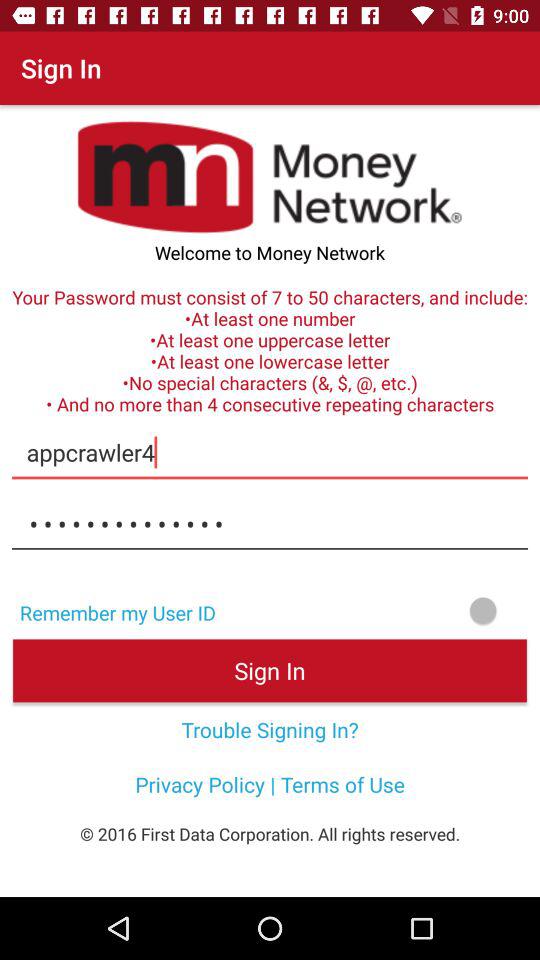 This screenshot has height=960, width=540. I want to click on open the icon above the privacy policy terms icon, so click(270, 729).